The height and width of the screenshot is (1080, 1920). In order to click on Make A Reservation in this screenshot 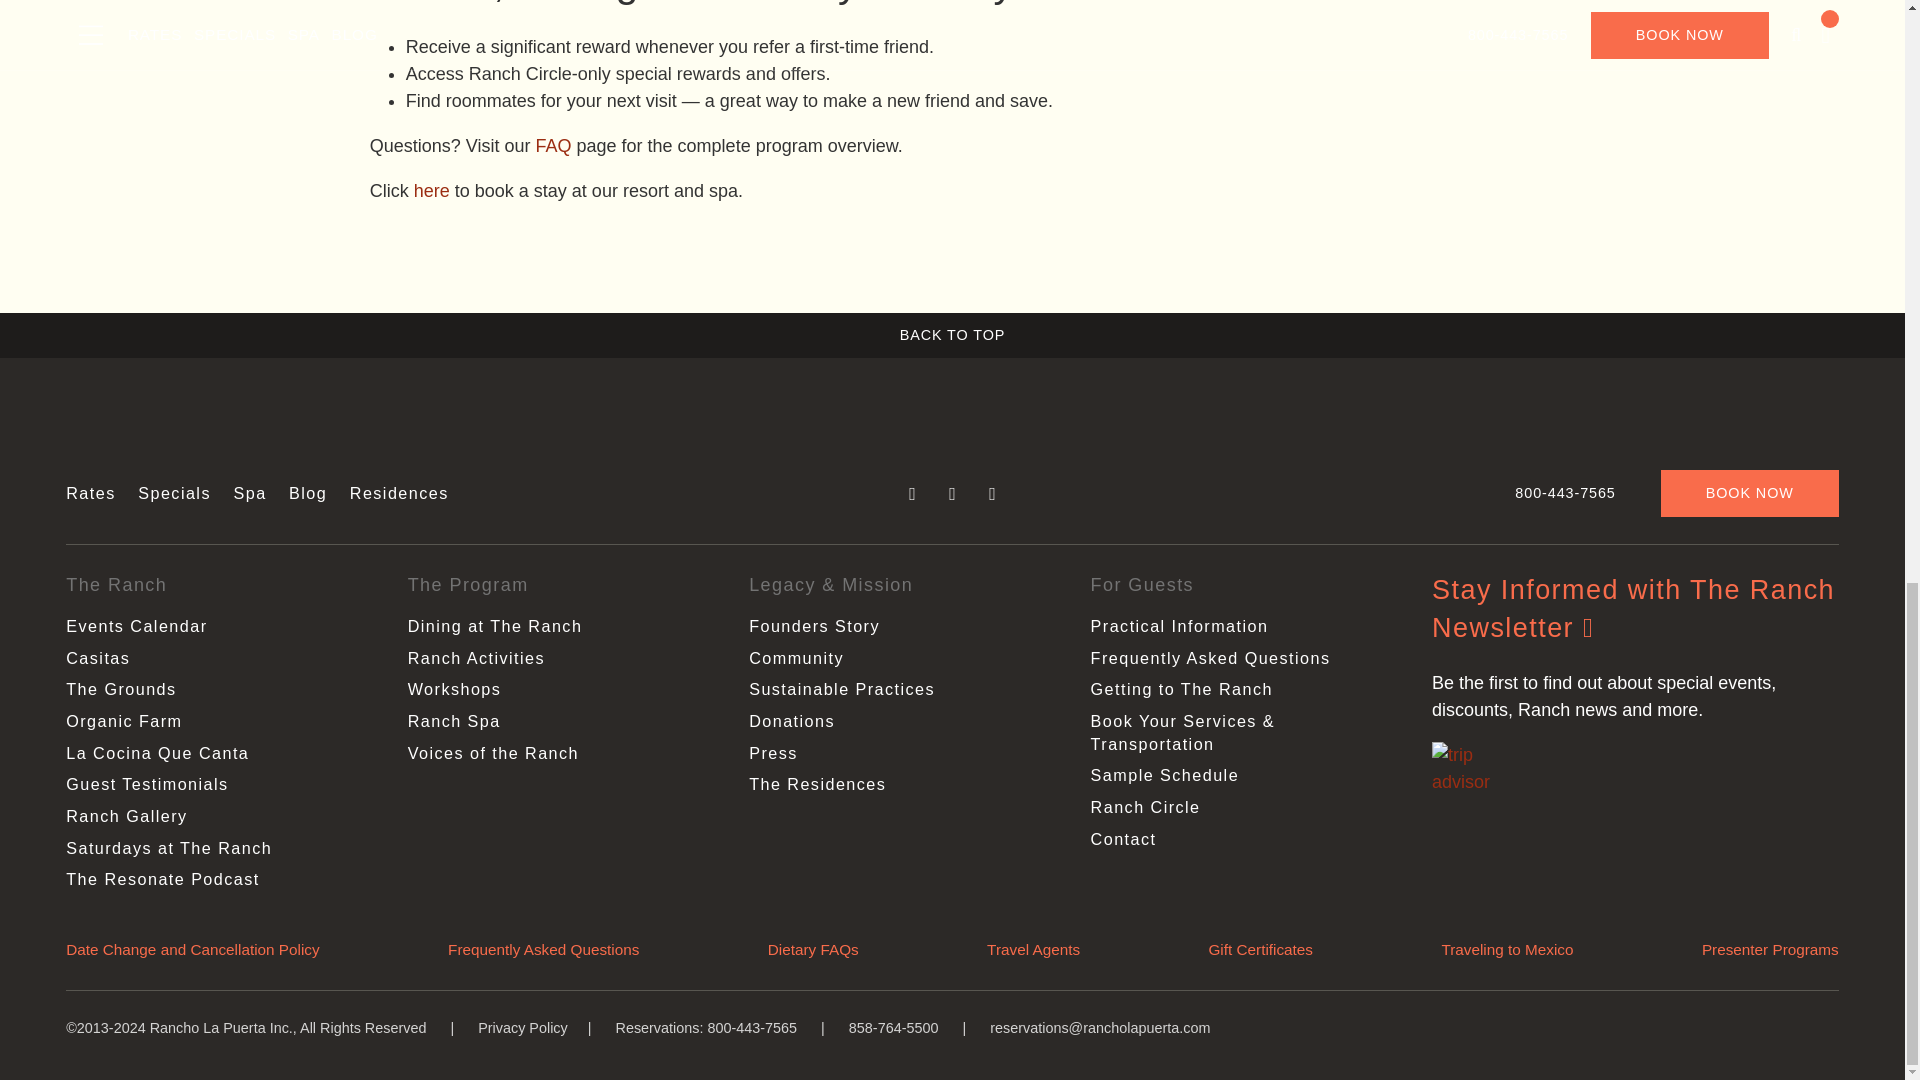, I will do `click(432, 190)`.